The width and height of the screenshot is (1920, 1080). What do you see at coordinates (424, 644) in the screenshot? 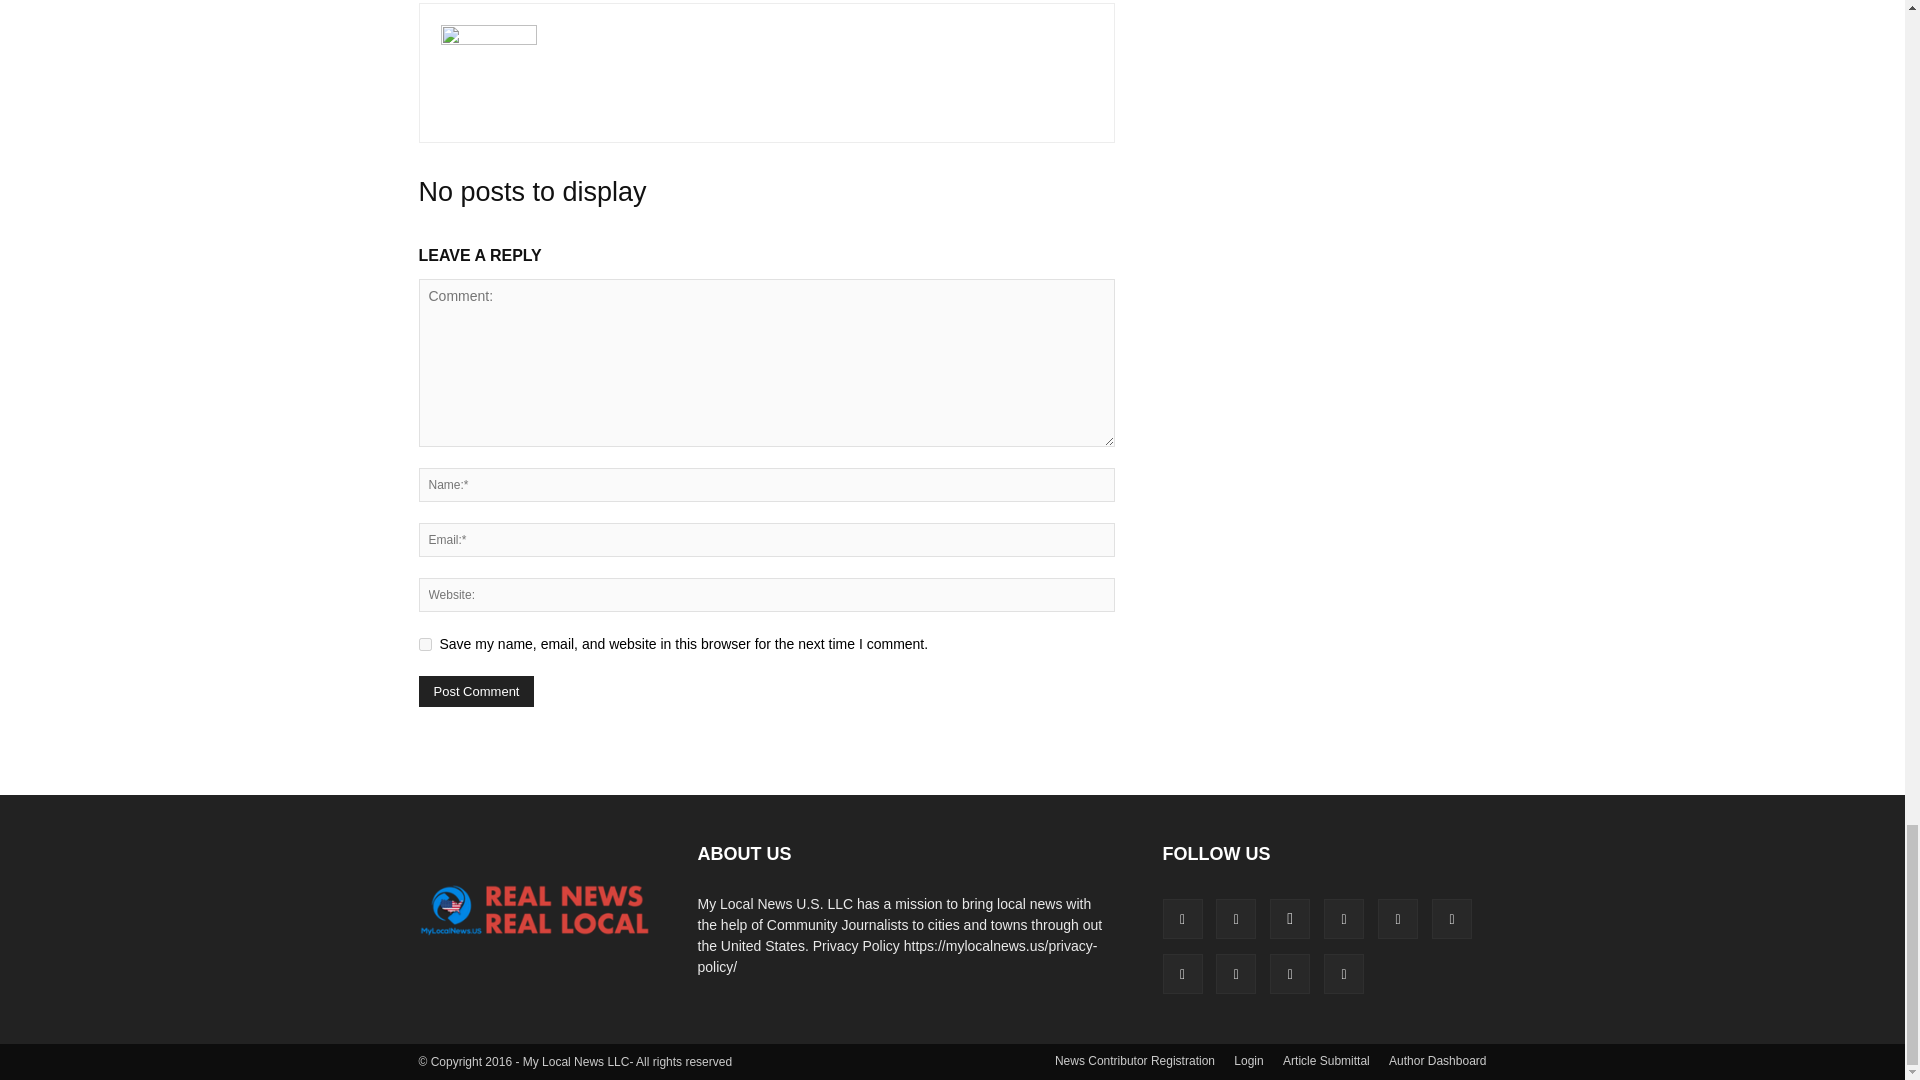
I see `yes` at bounding box center [424, 644].